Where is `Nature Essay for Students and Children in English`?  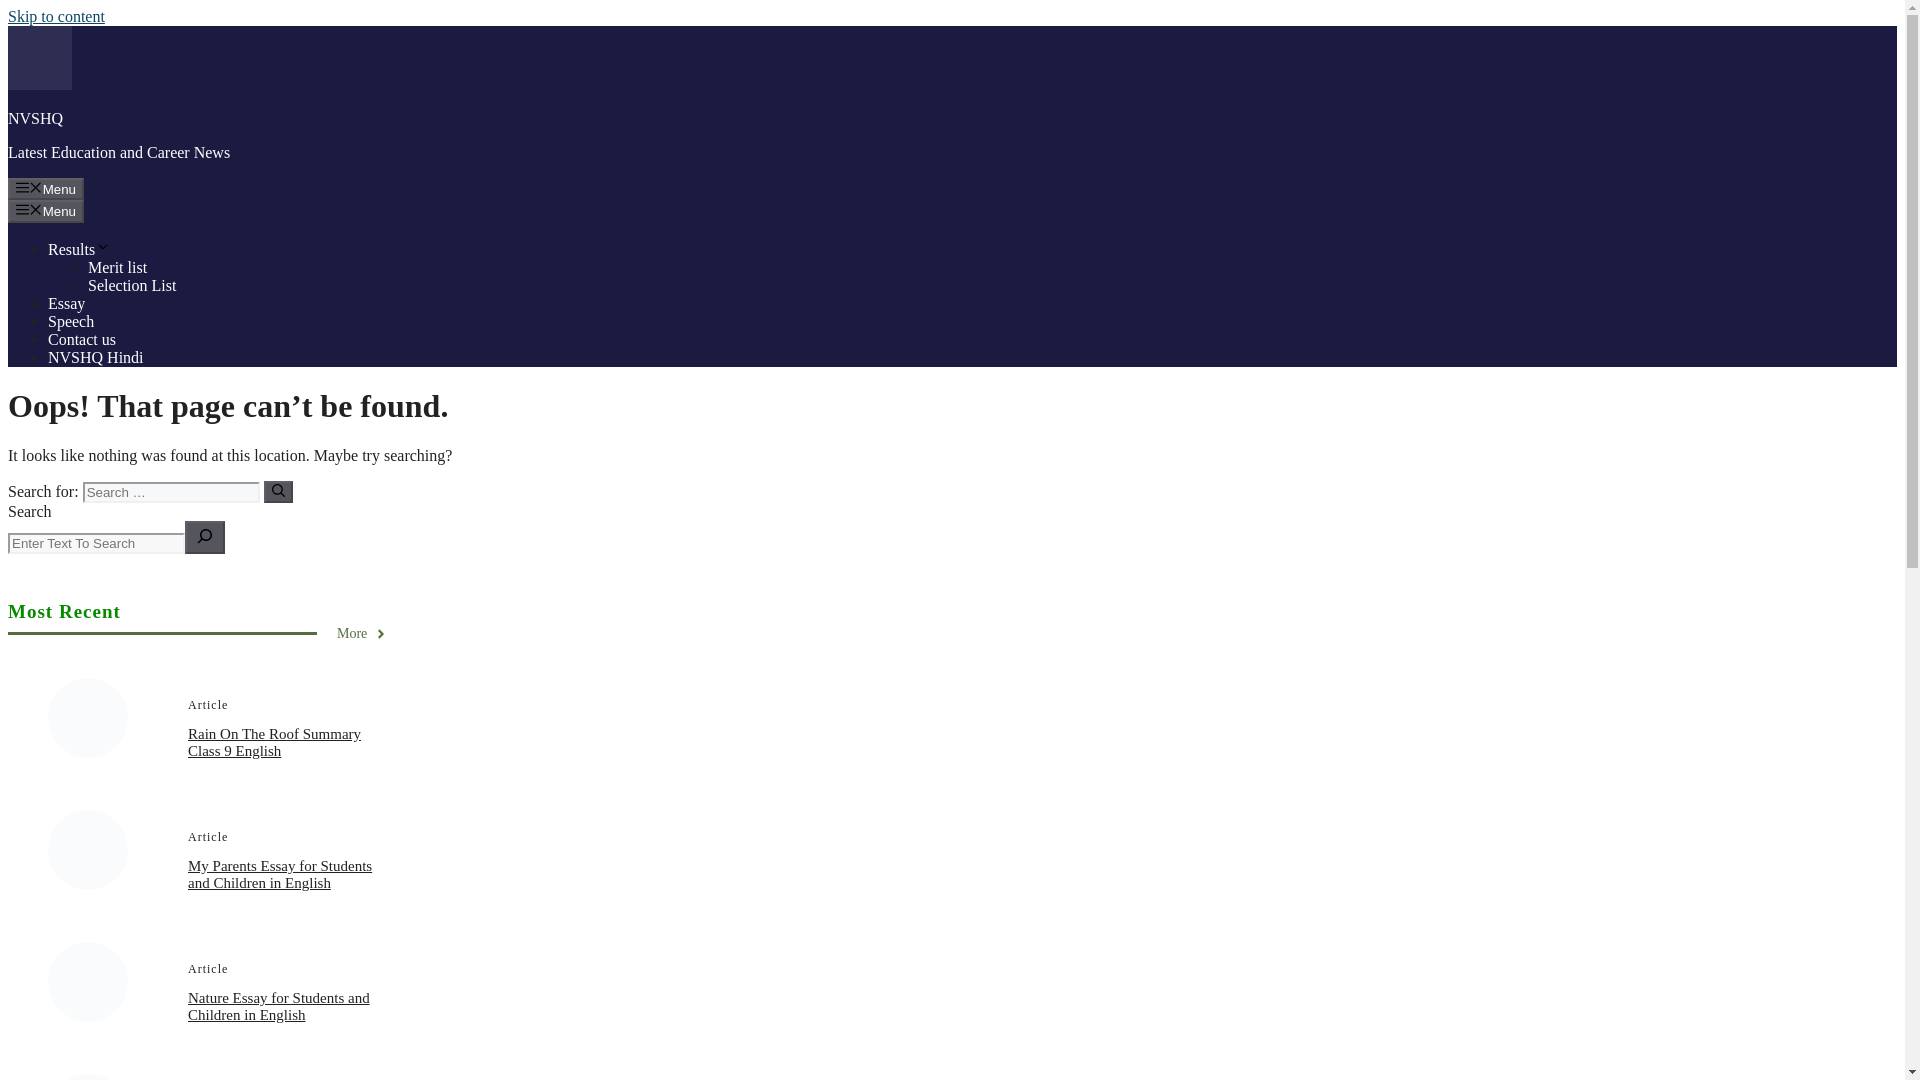 Nature Essay for Students and Children in English is located at coordinates (279, 1006).